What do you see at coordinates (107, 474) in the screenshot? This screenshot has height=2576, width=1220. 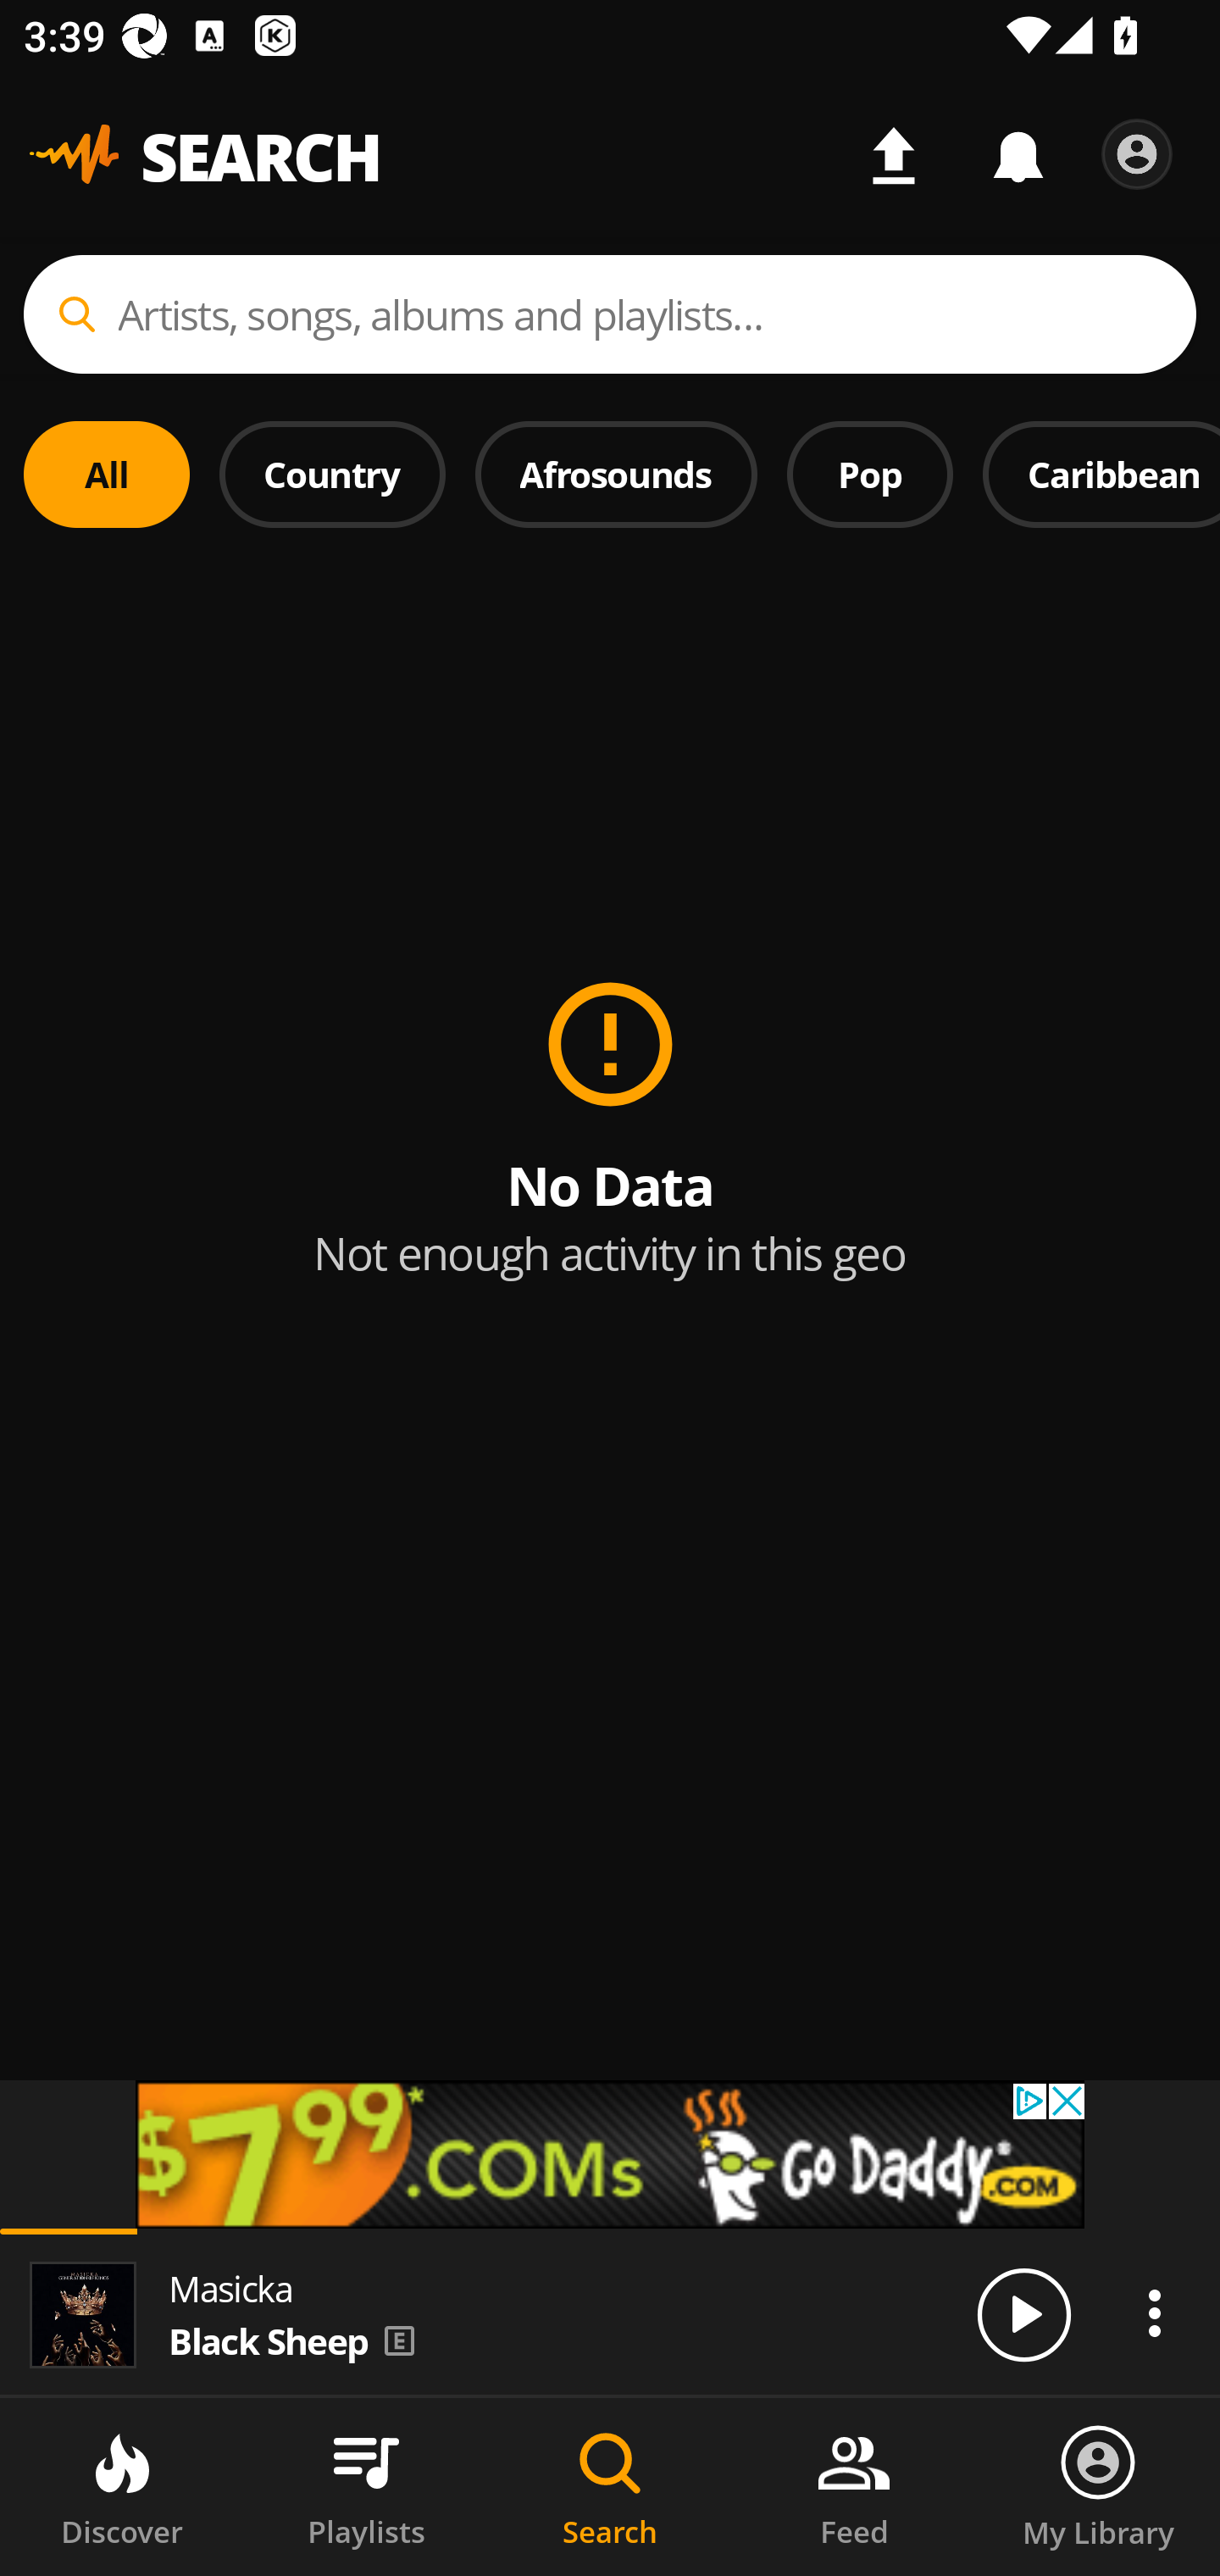 I see `All` at bounding box center [107, 474].